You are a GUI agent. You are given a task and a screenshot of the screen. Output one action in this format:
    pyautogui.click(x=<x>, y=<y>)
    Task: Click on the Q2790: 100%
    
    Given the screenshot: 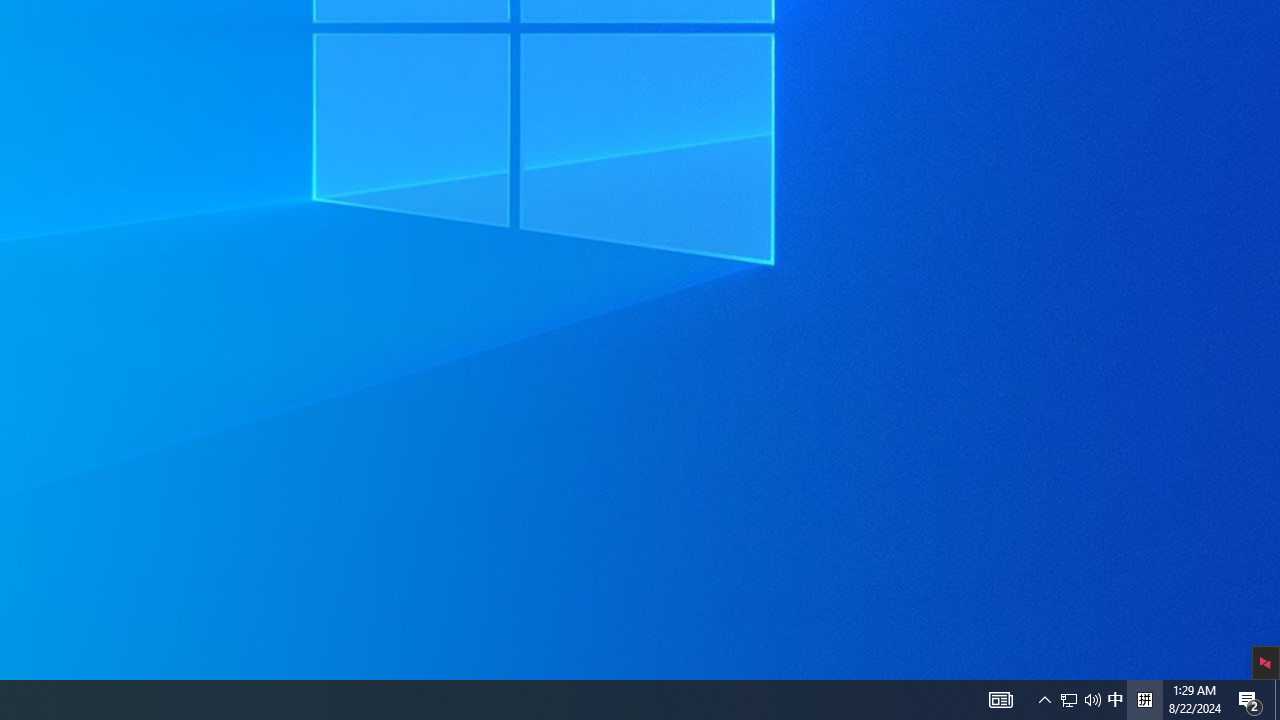 What is the action you would take?
    pyautogui.click(x=1080, y=700)
    